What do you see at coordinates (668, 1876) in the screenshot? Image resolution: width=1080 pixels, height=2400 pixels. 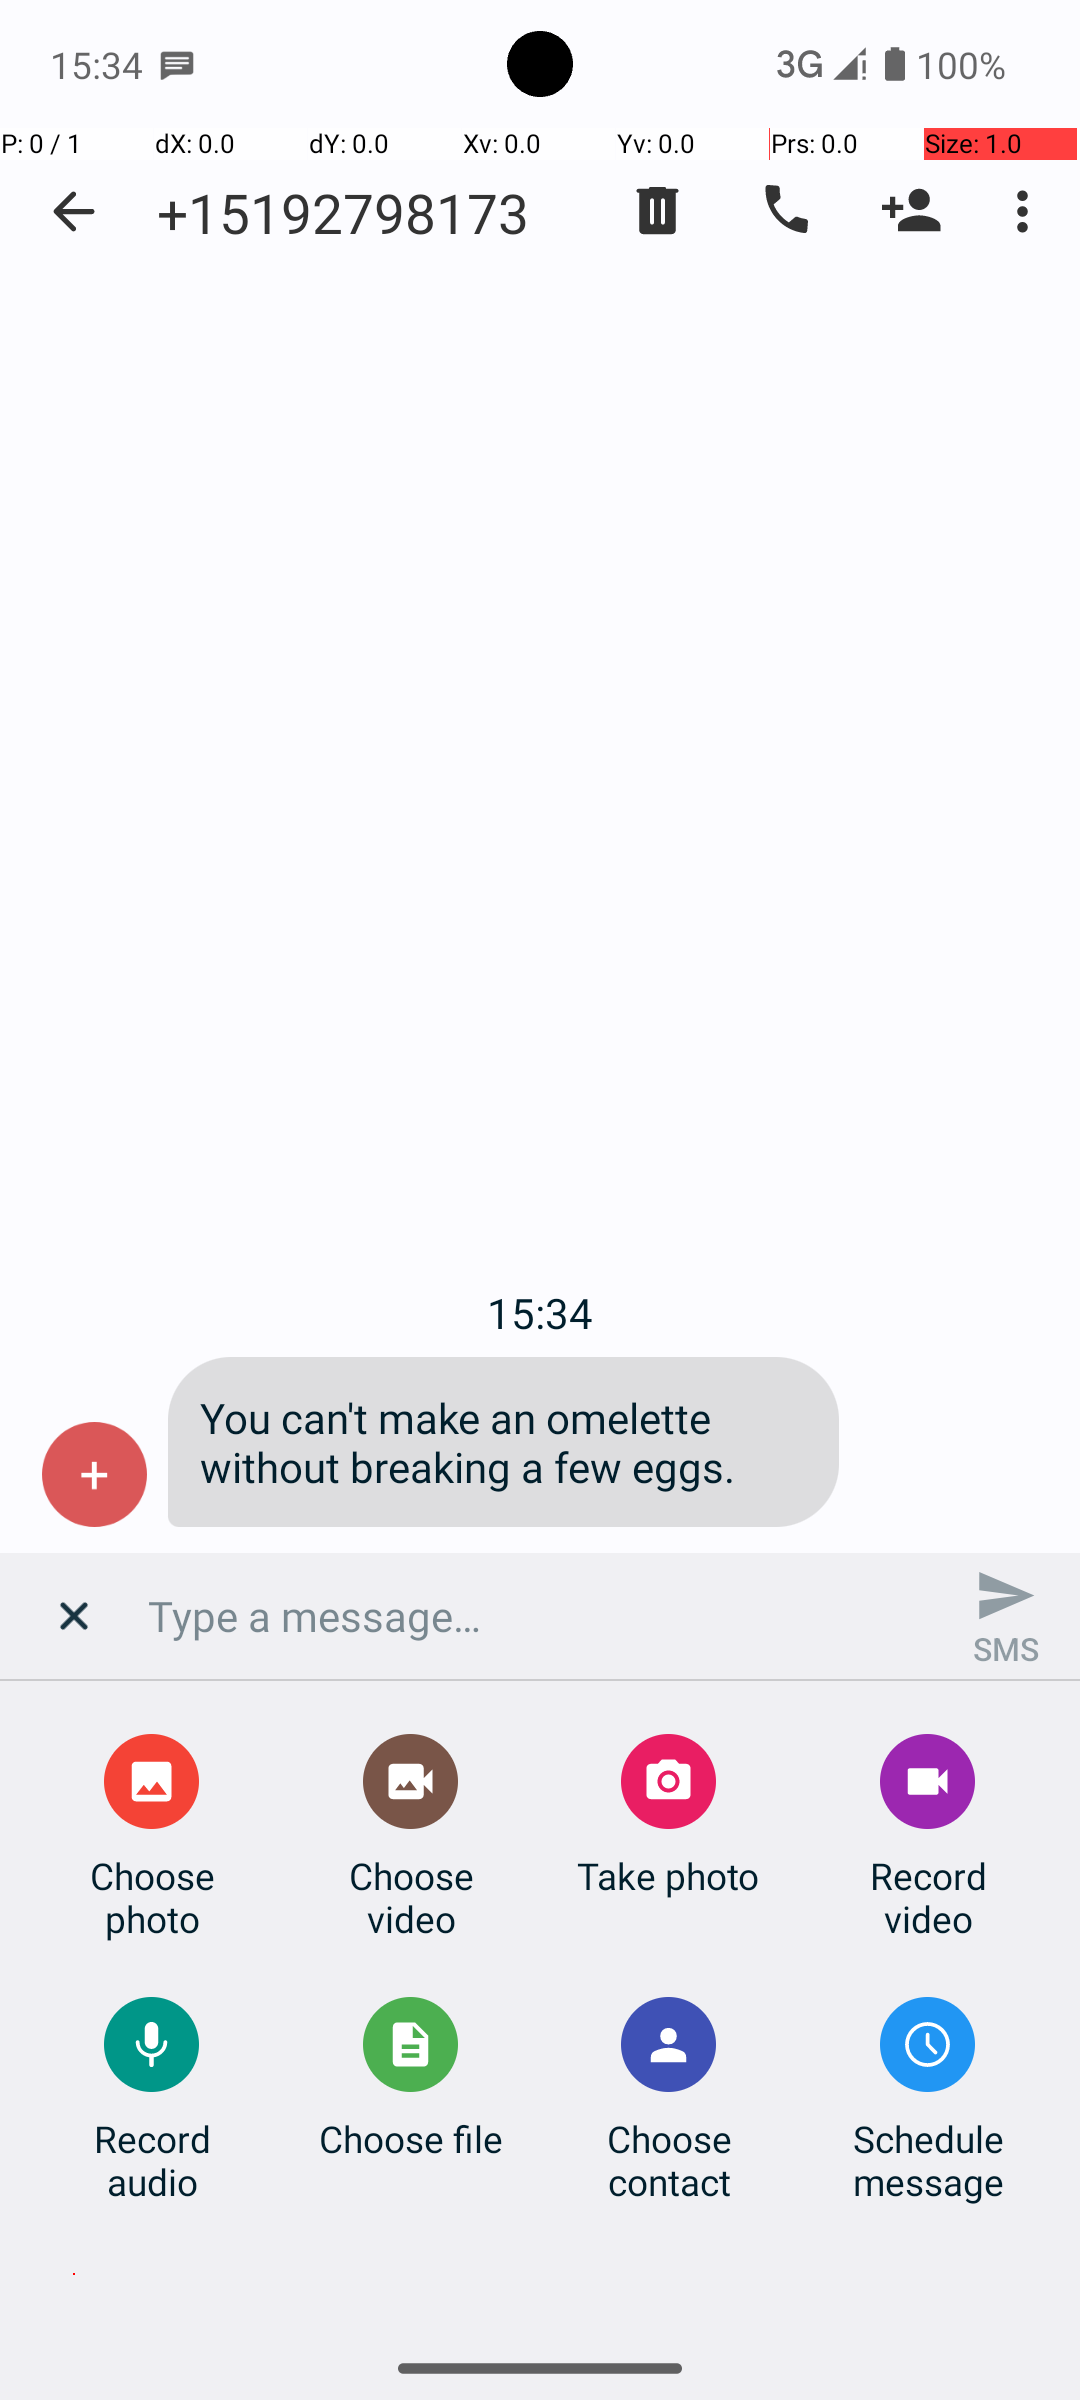 I see `Take photo` at bounding box center [668, 1876].